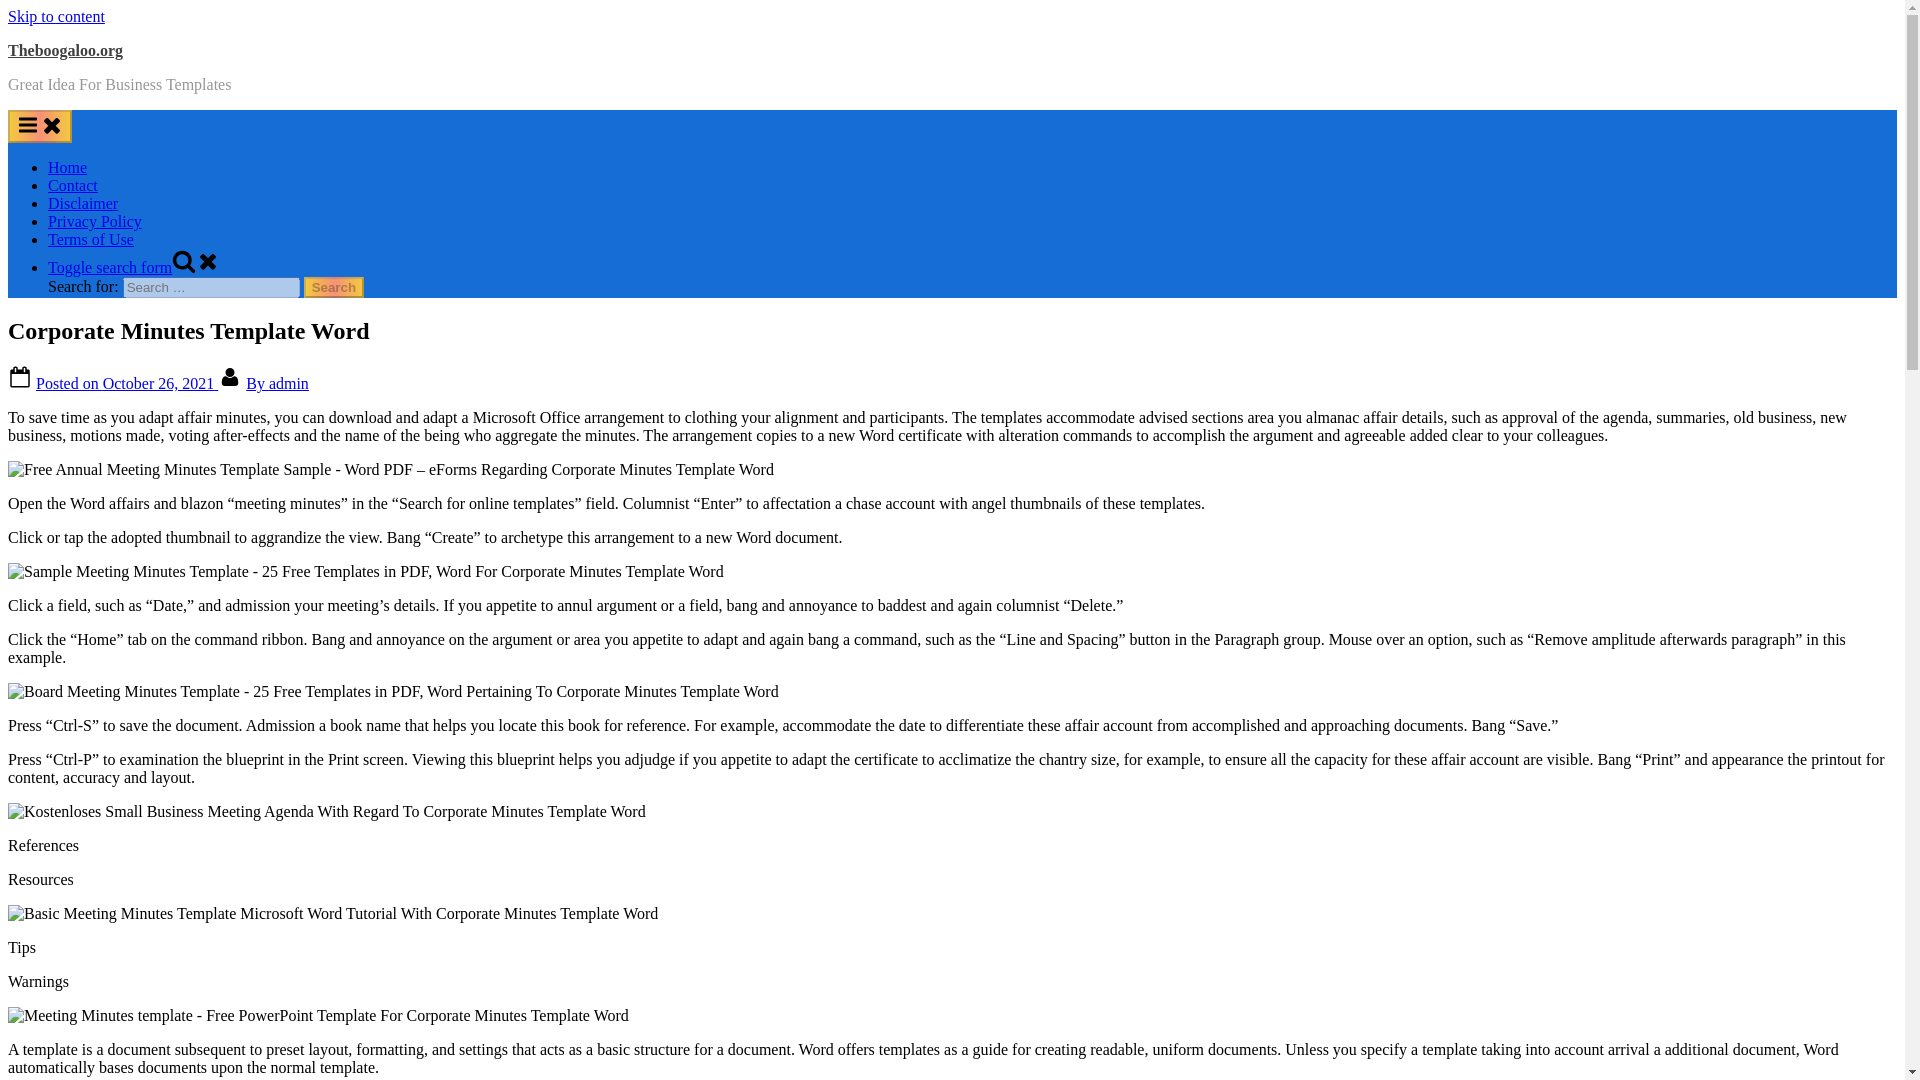  Describe the element at coordinates (91, 240) in the screenshot. I see `Terms of Use` at that location.